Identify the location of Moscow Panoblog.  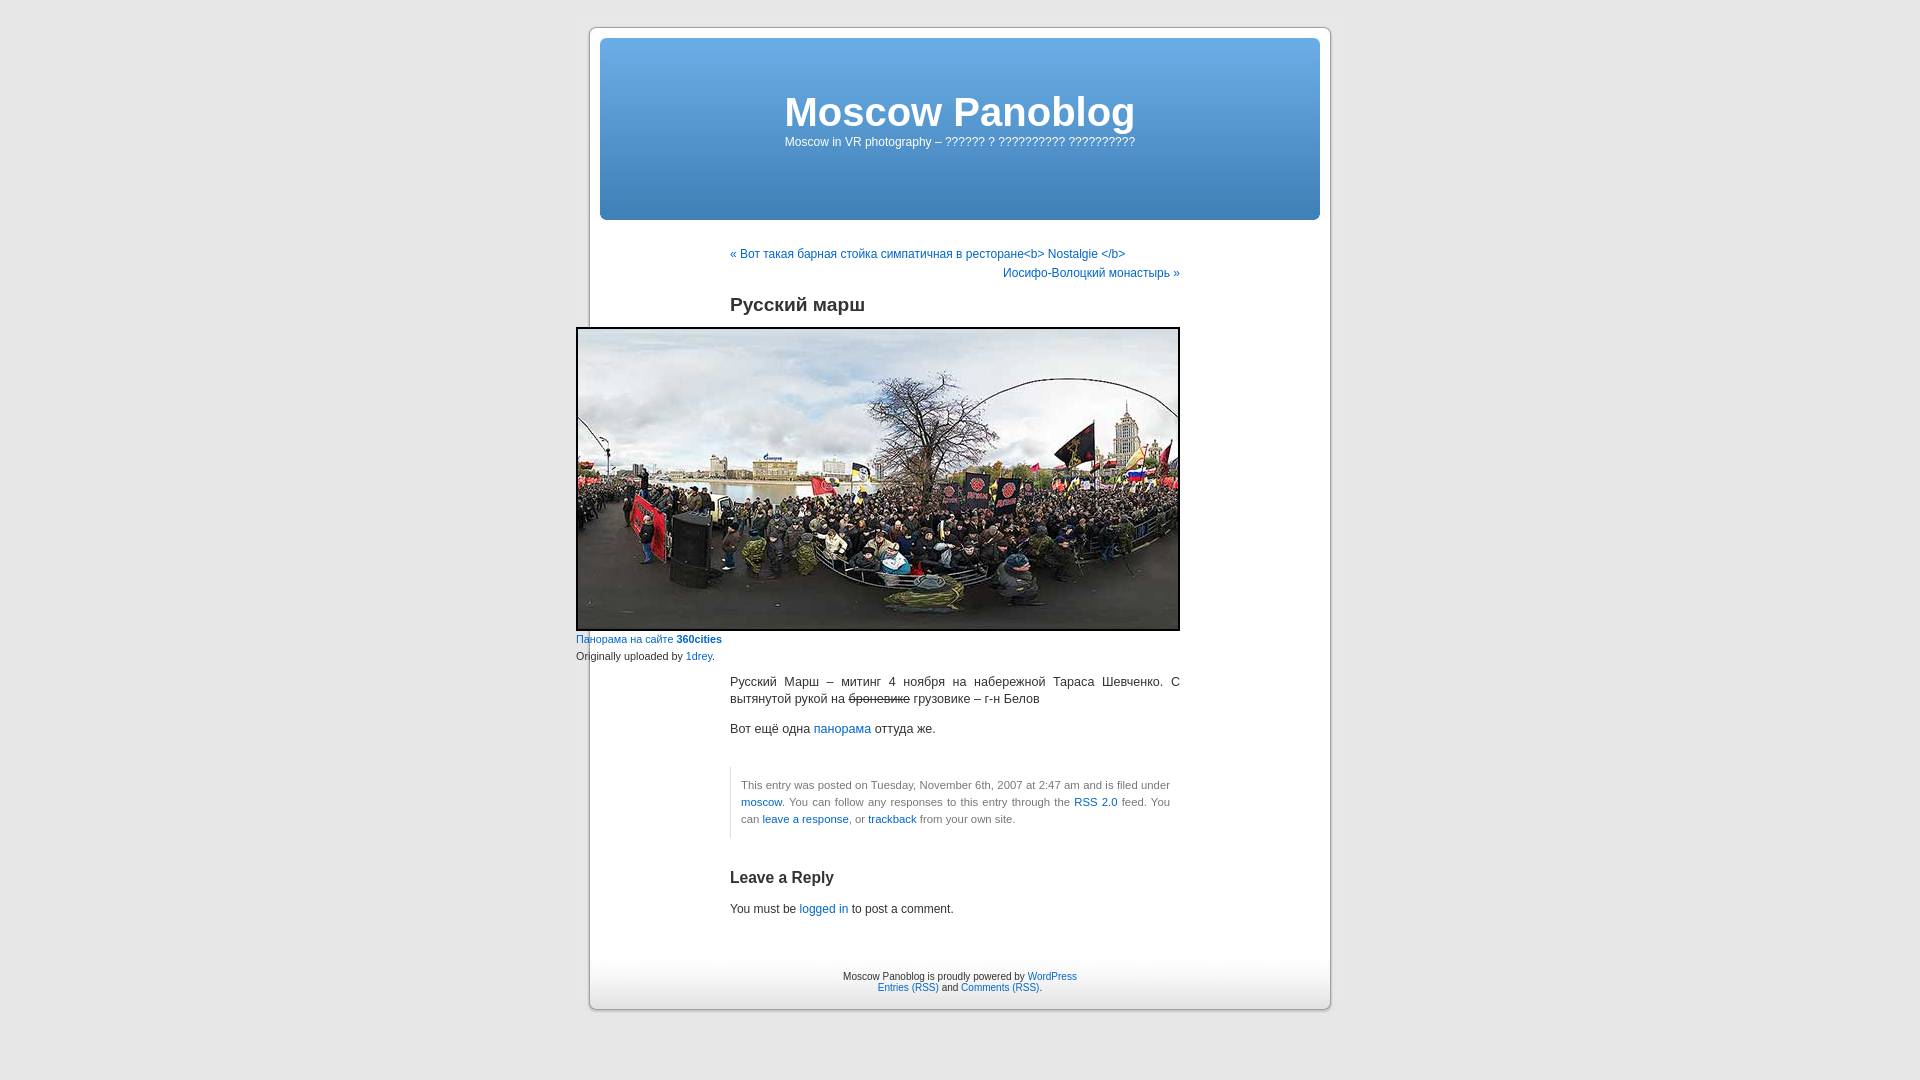
(960, 112).